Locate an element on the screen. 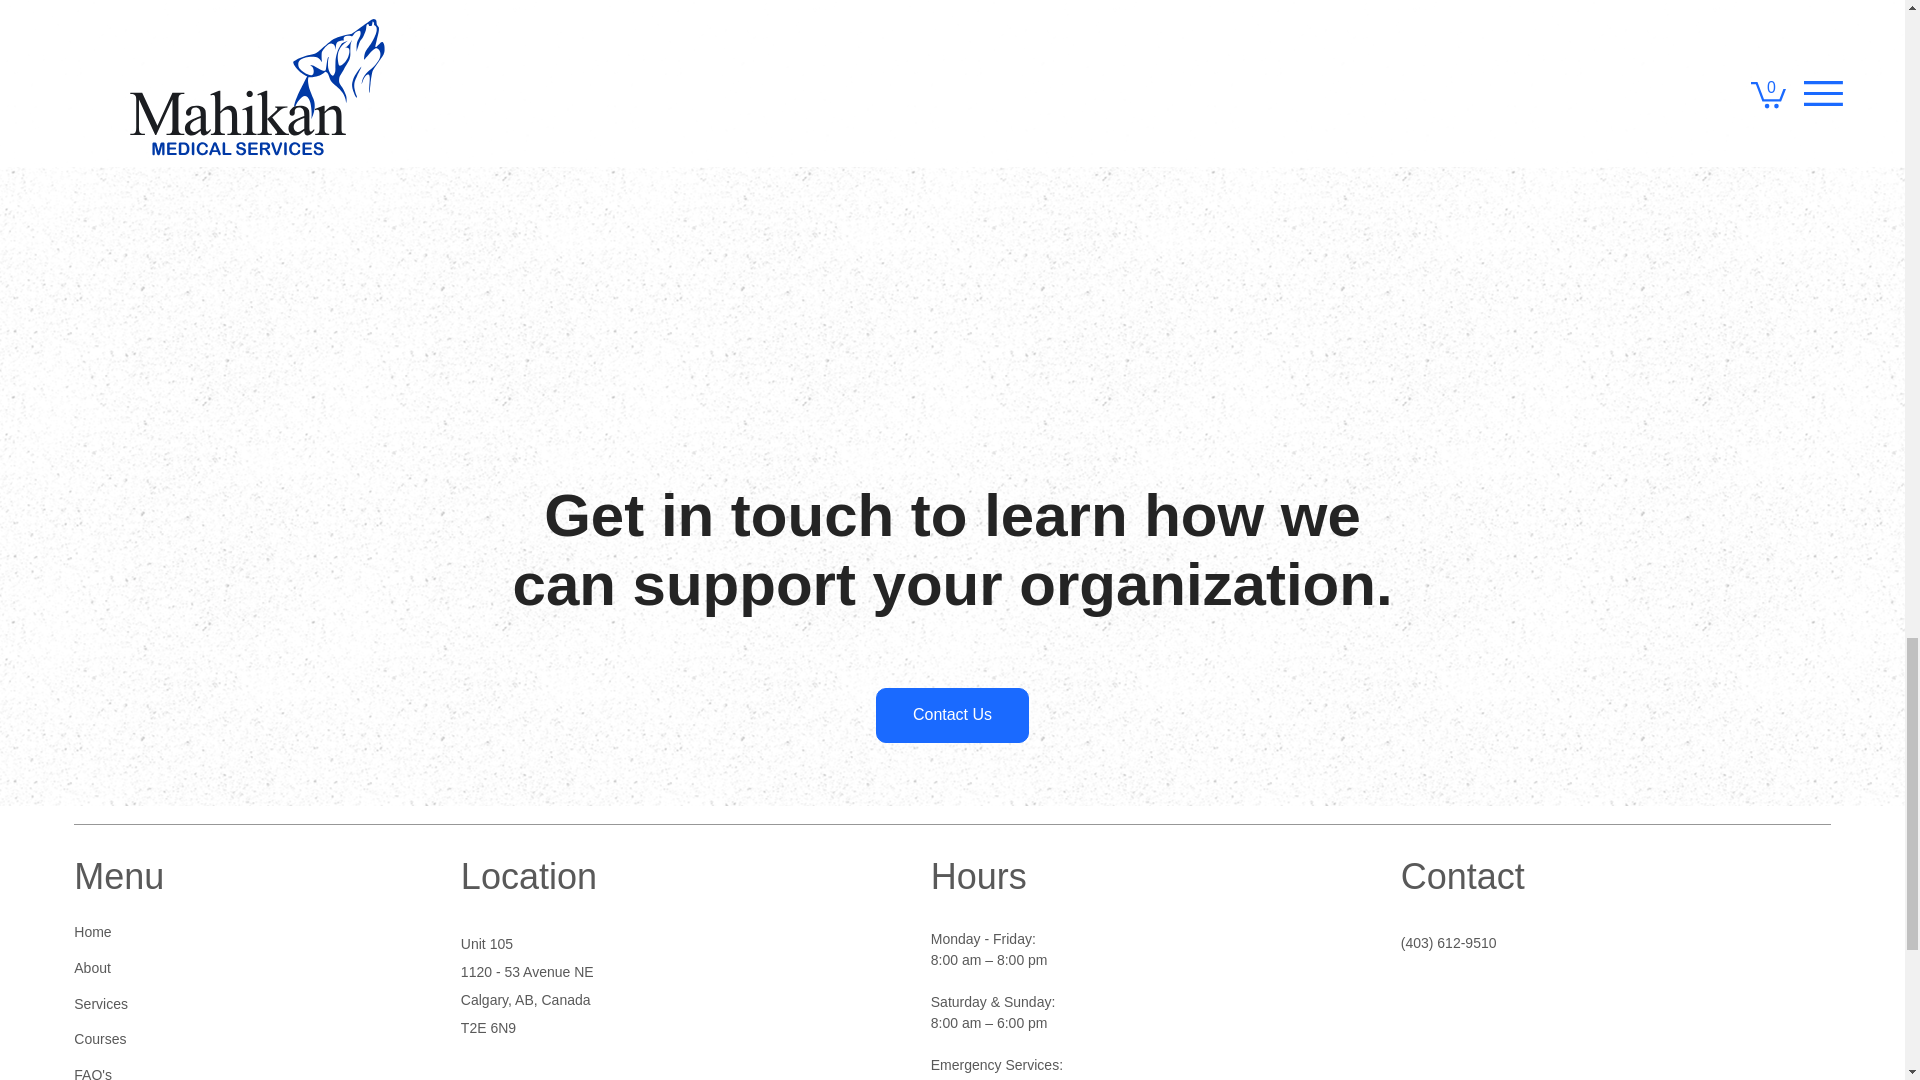  FAQ's is located at coordinates (227, 1069).